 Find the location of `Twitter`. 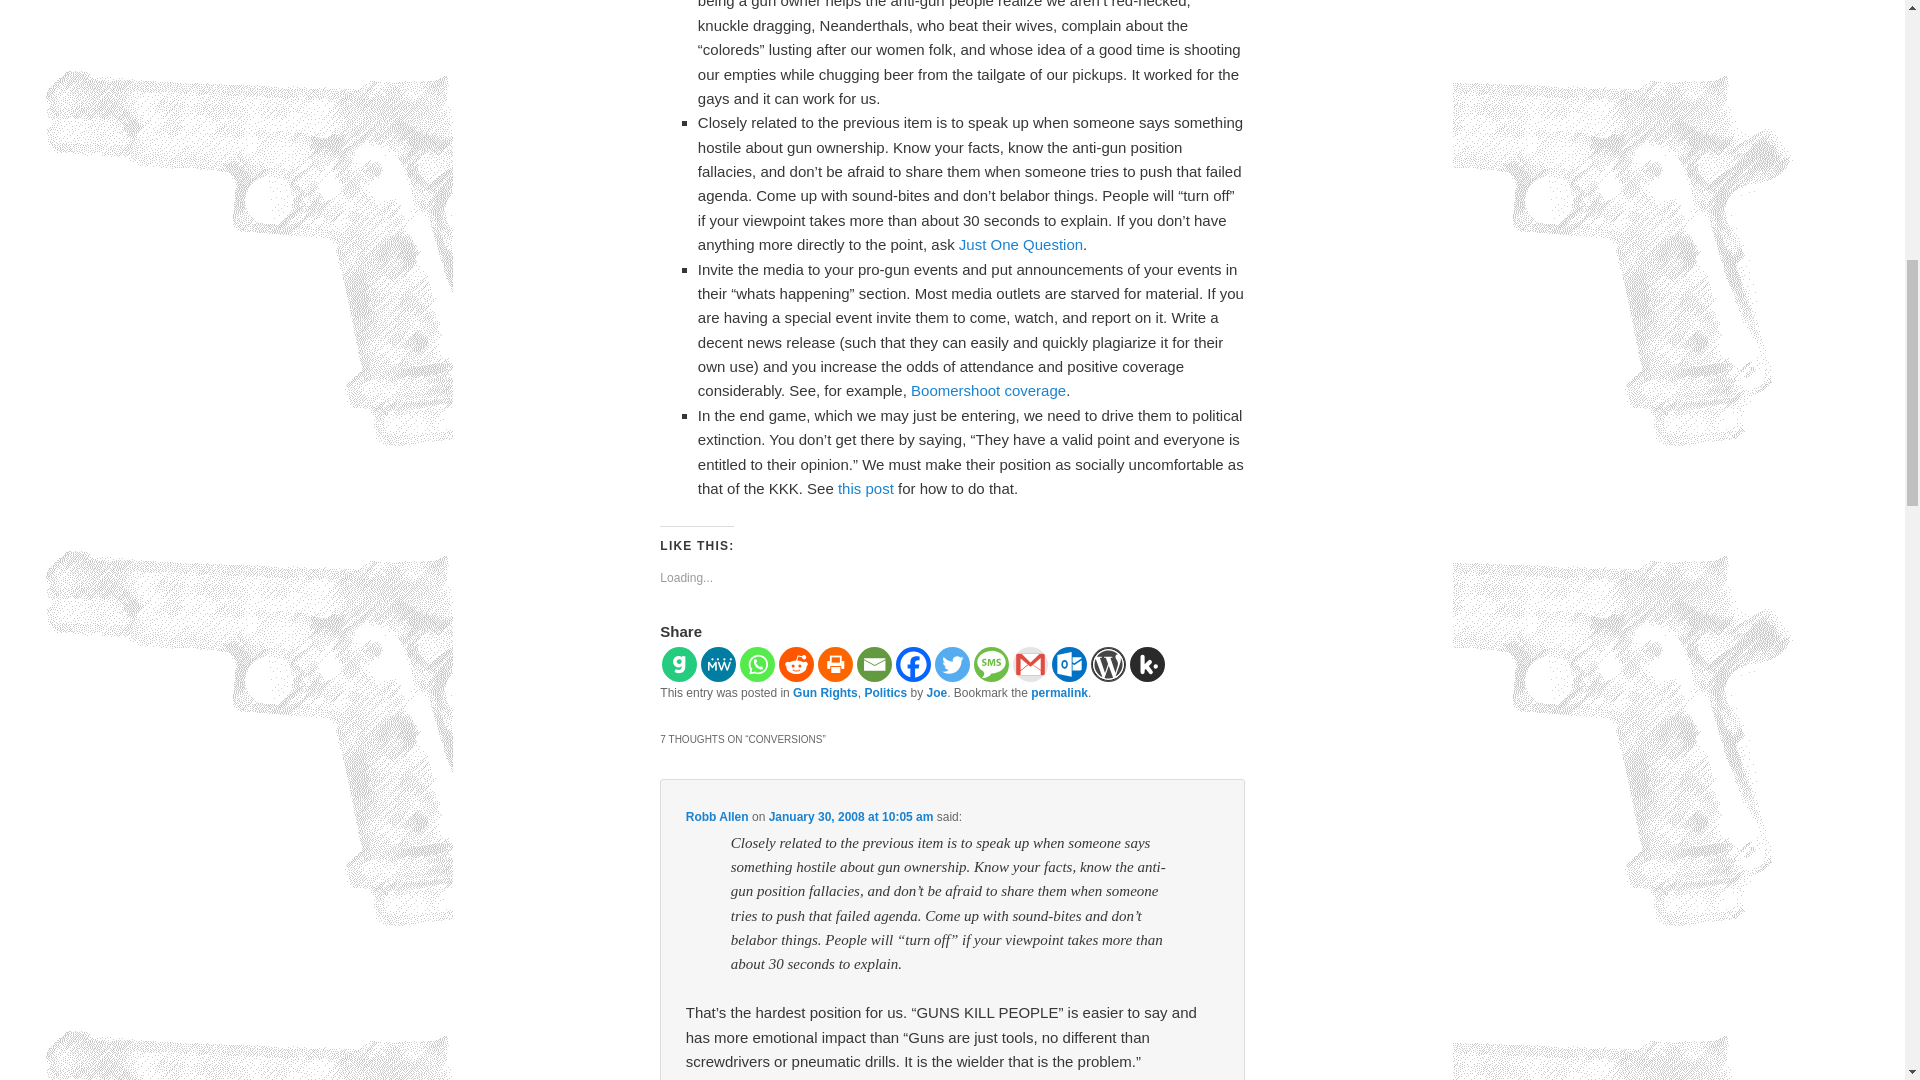

Twitter is located at coordinates (952, 664).